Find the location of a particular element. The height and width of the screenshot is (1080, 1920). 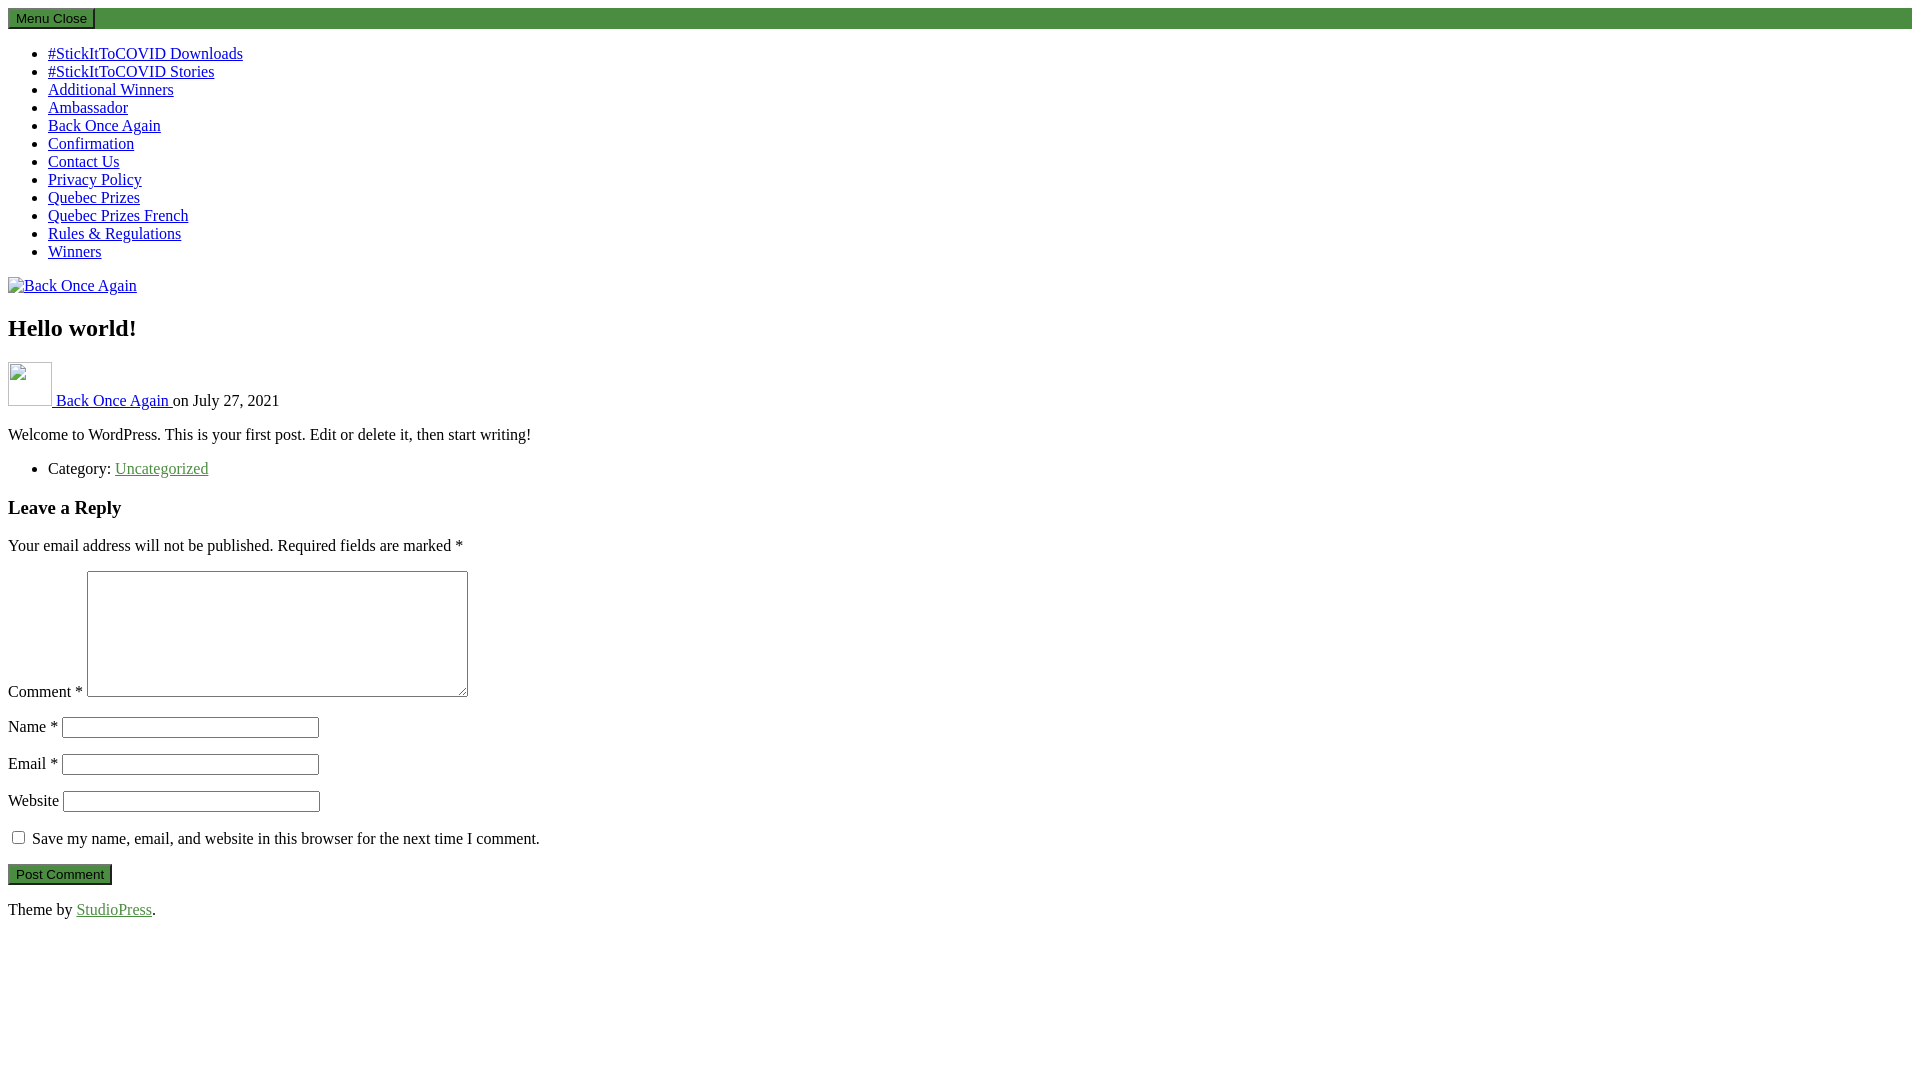

#StickItToCOVID Downloads is located at coordinates (146, 54).